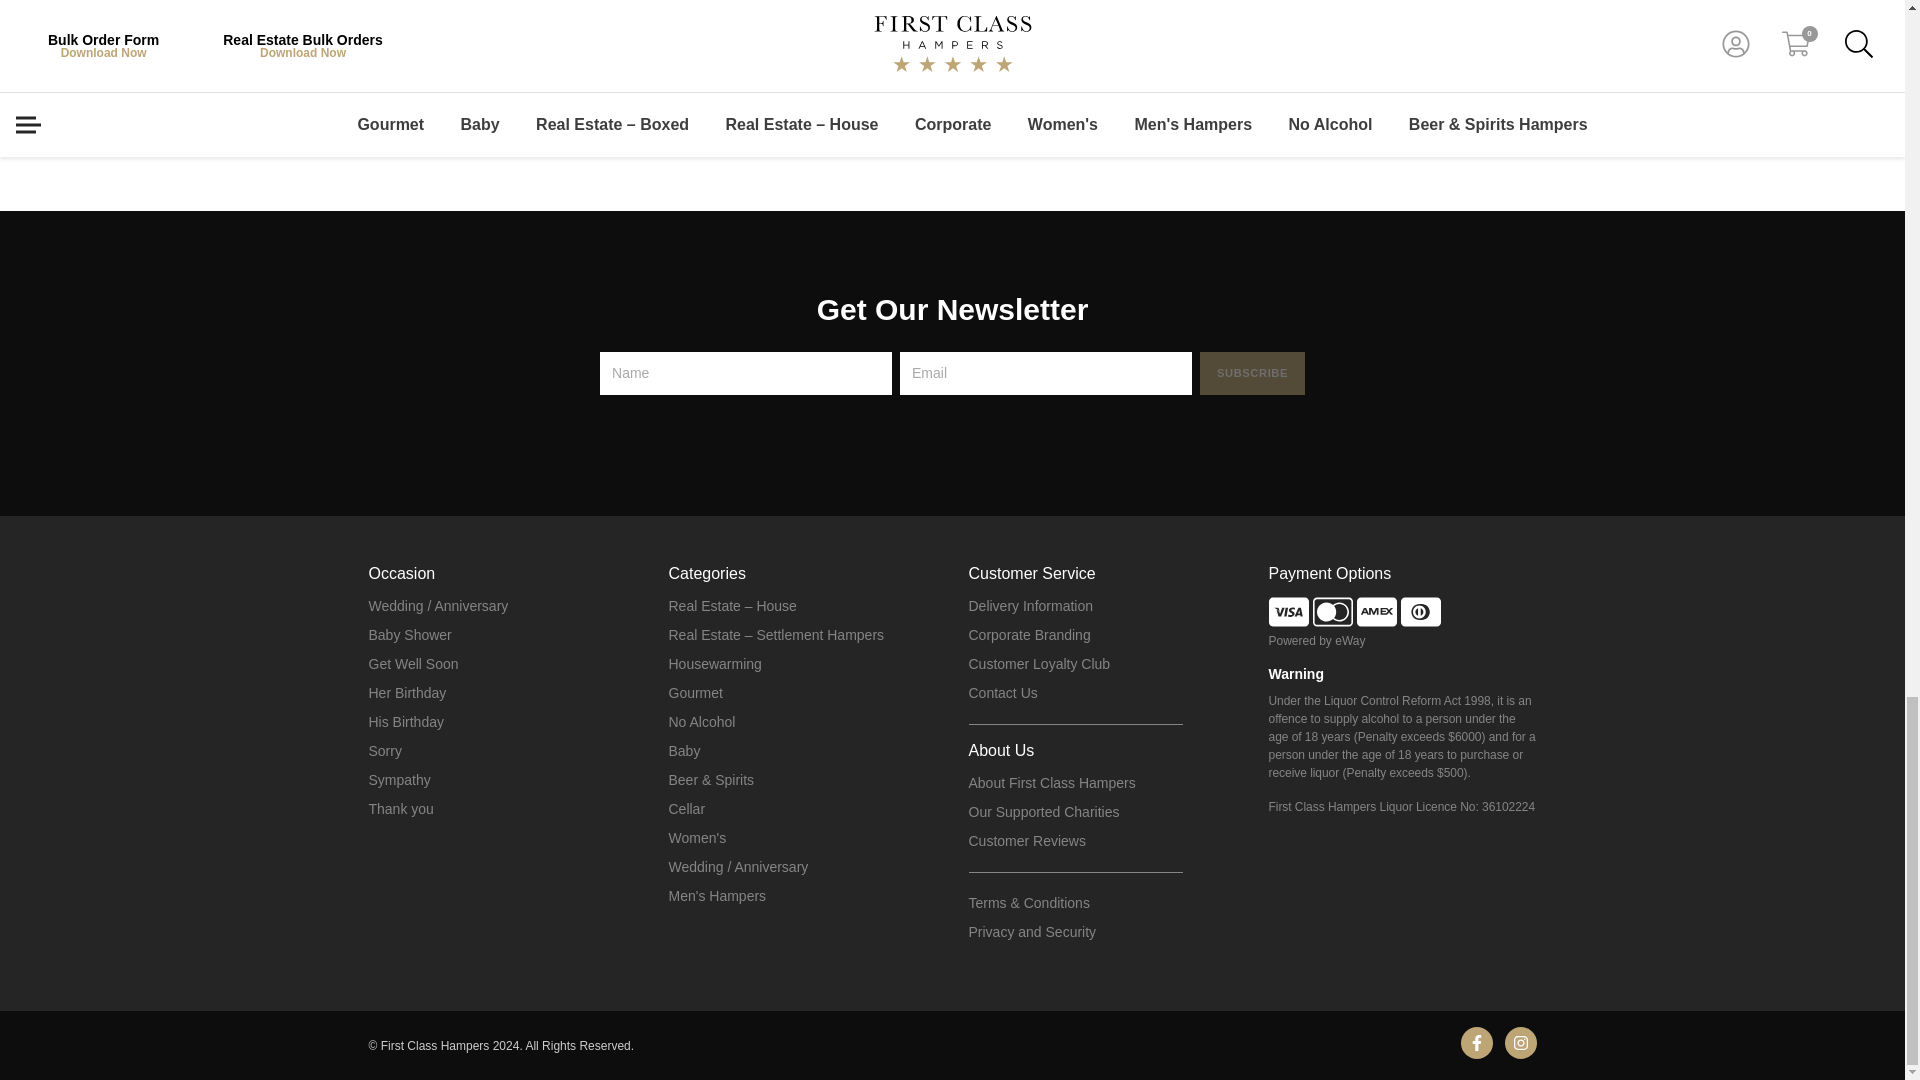 The image size is (1920, 1080). I want to click on Baby Shower, so click(410, 635).